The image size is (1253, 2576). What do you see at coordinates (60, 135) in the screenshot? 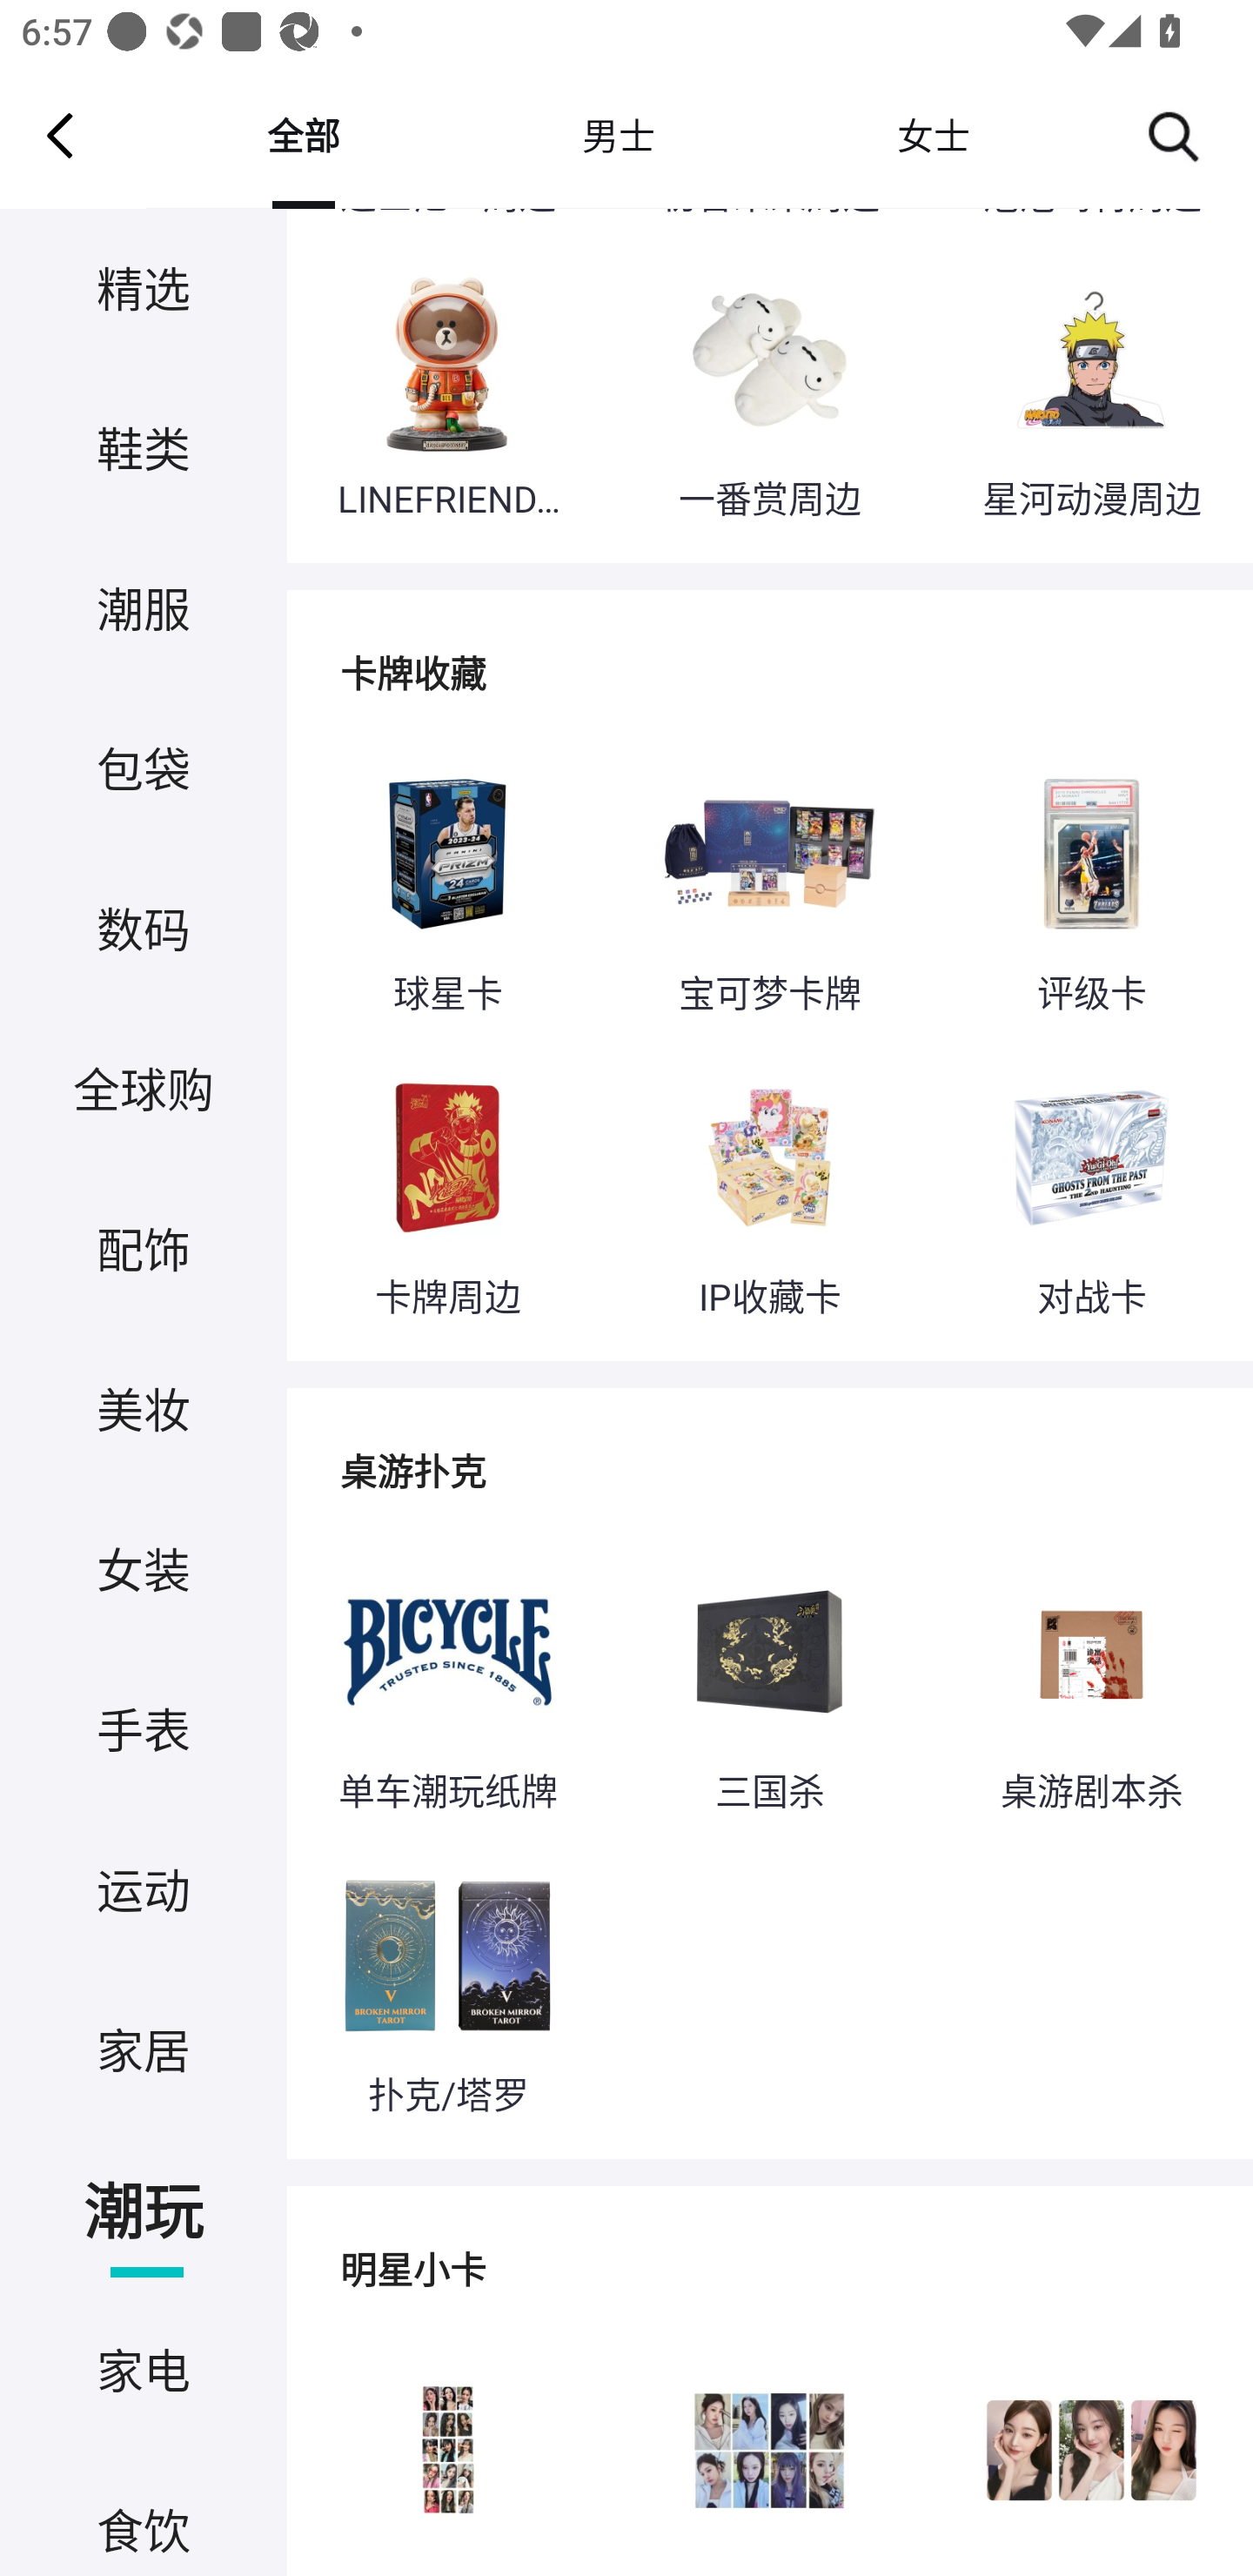
I see `Navigate up` at bounding box center [60, 135].